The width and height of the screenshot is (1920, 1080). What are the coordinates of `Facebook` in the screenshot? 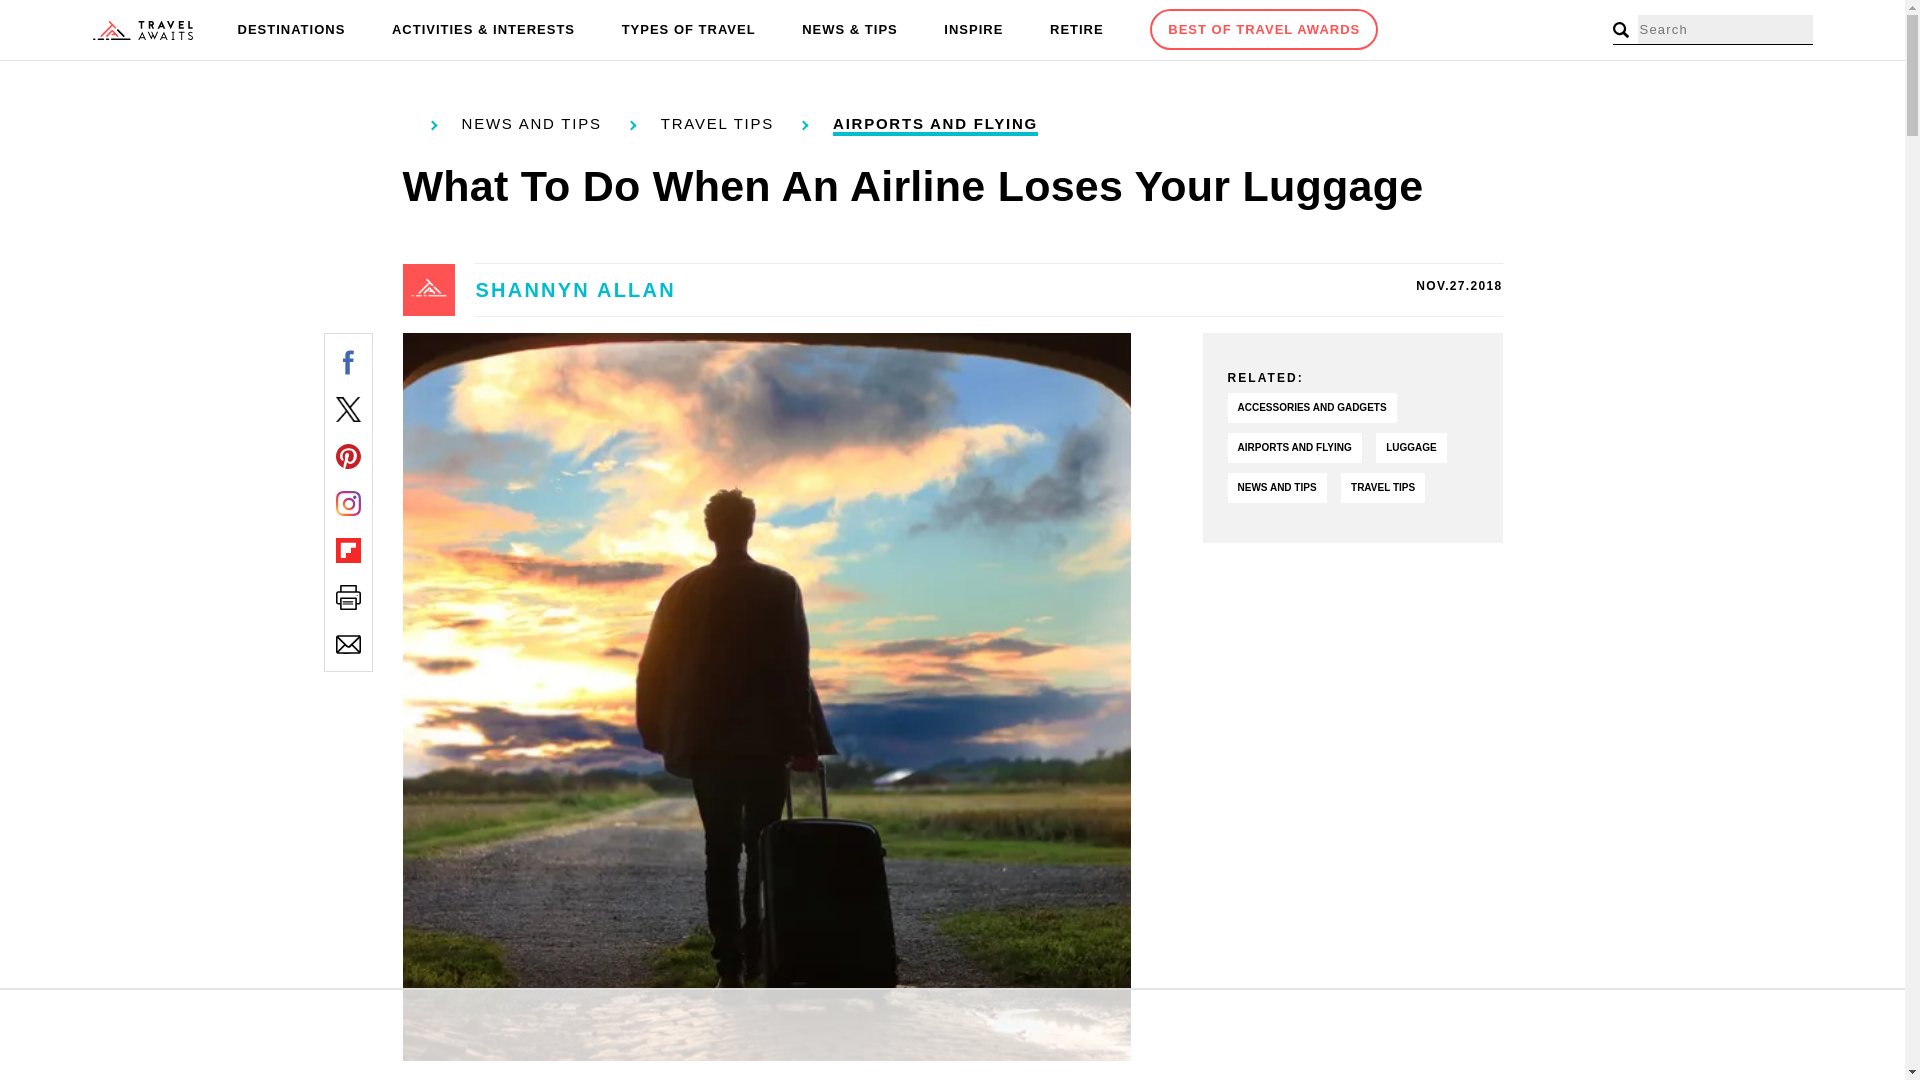 It's located at (348, 362).